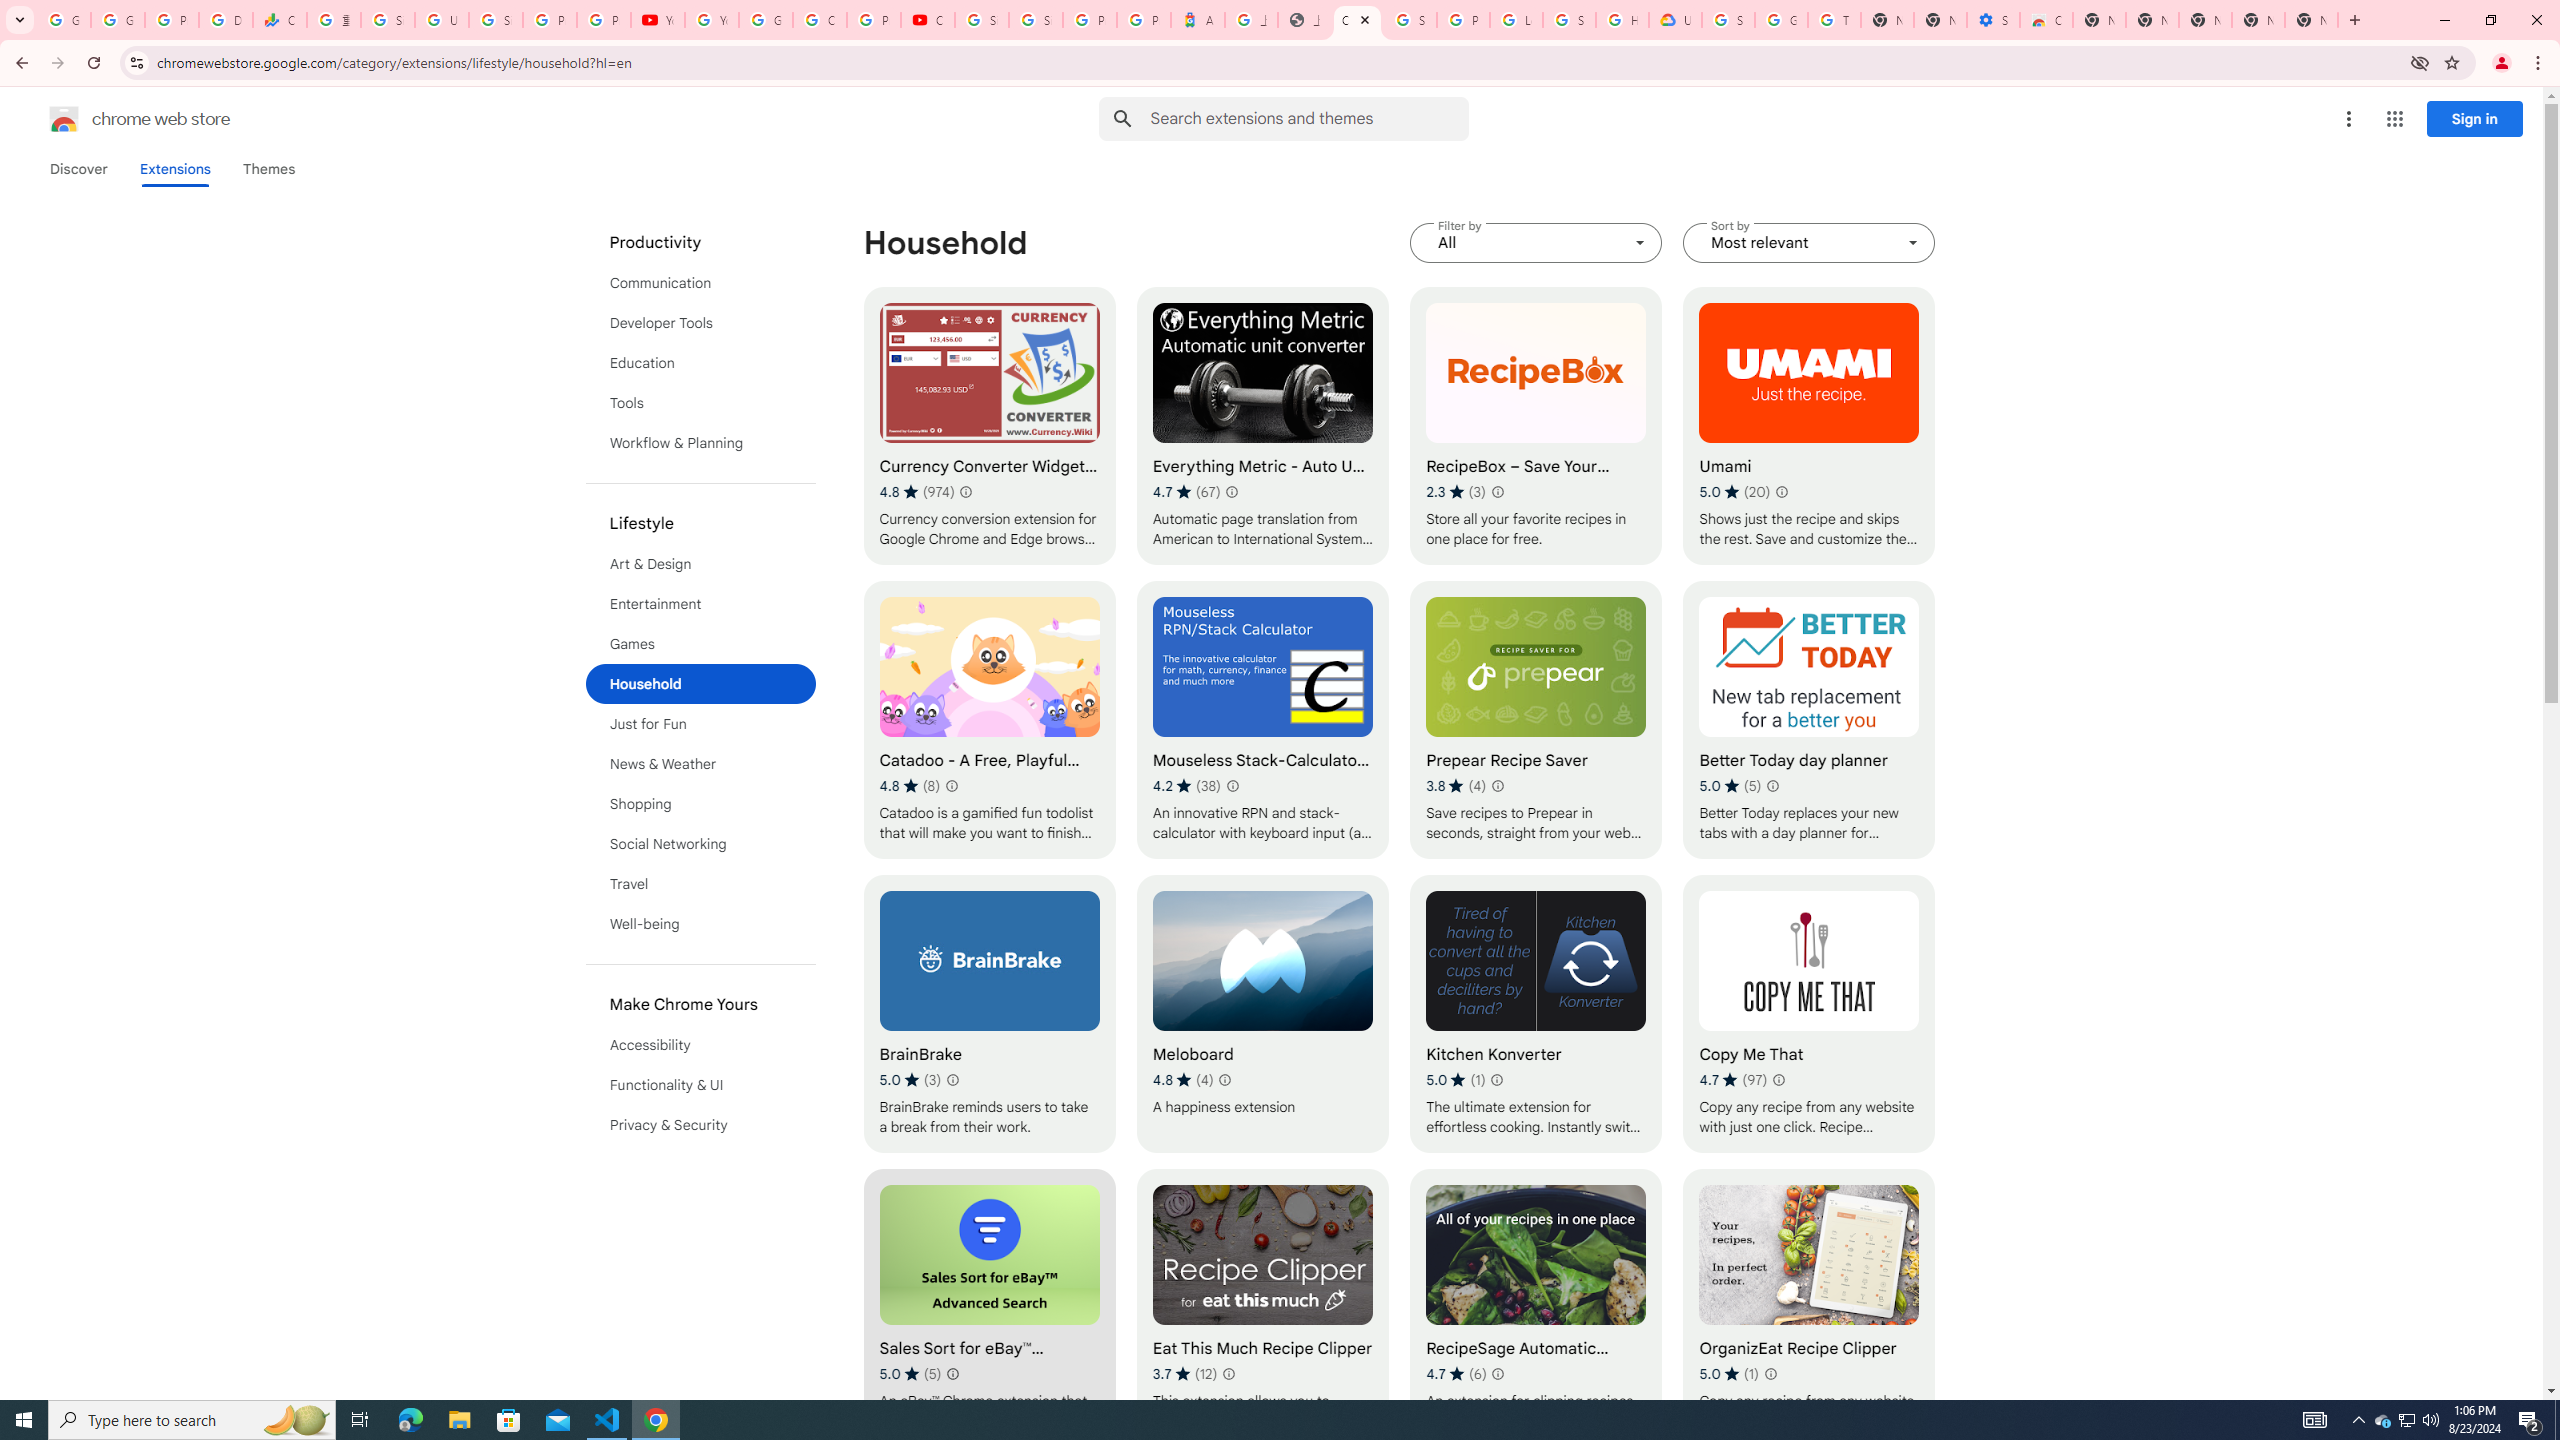  What do you see at coordinates (701, 684) in the screenshot?
I see `Household (selected)` at bounding box center [701, 684].